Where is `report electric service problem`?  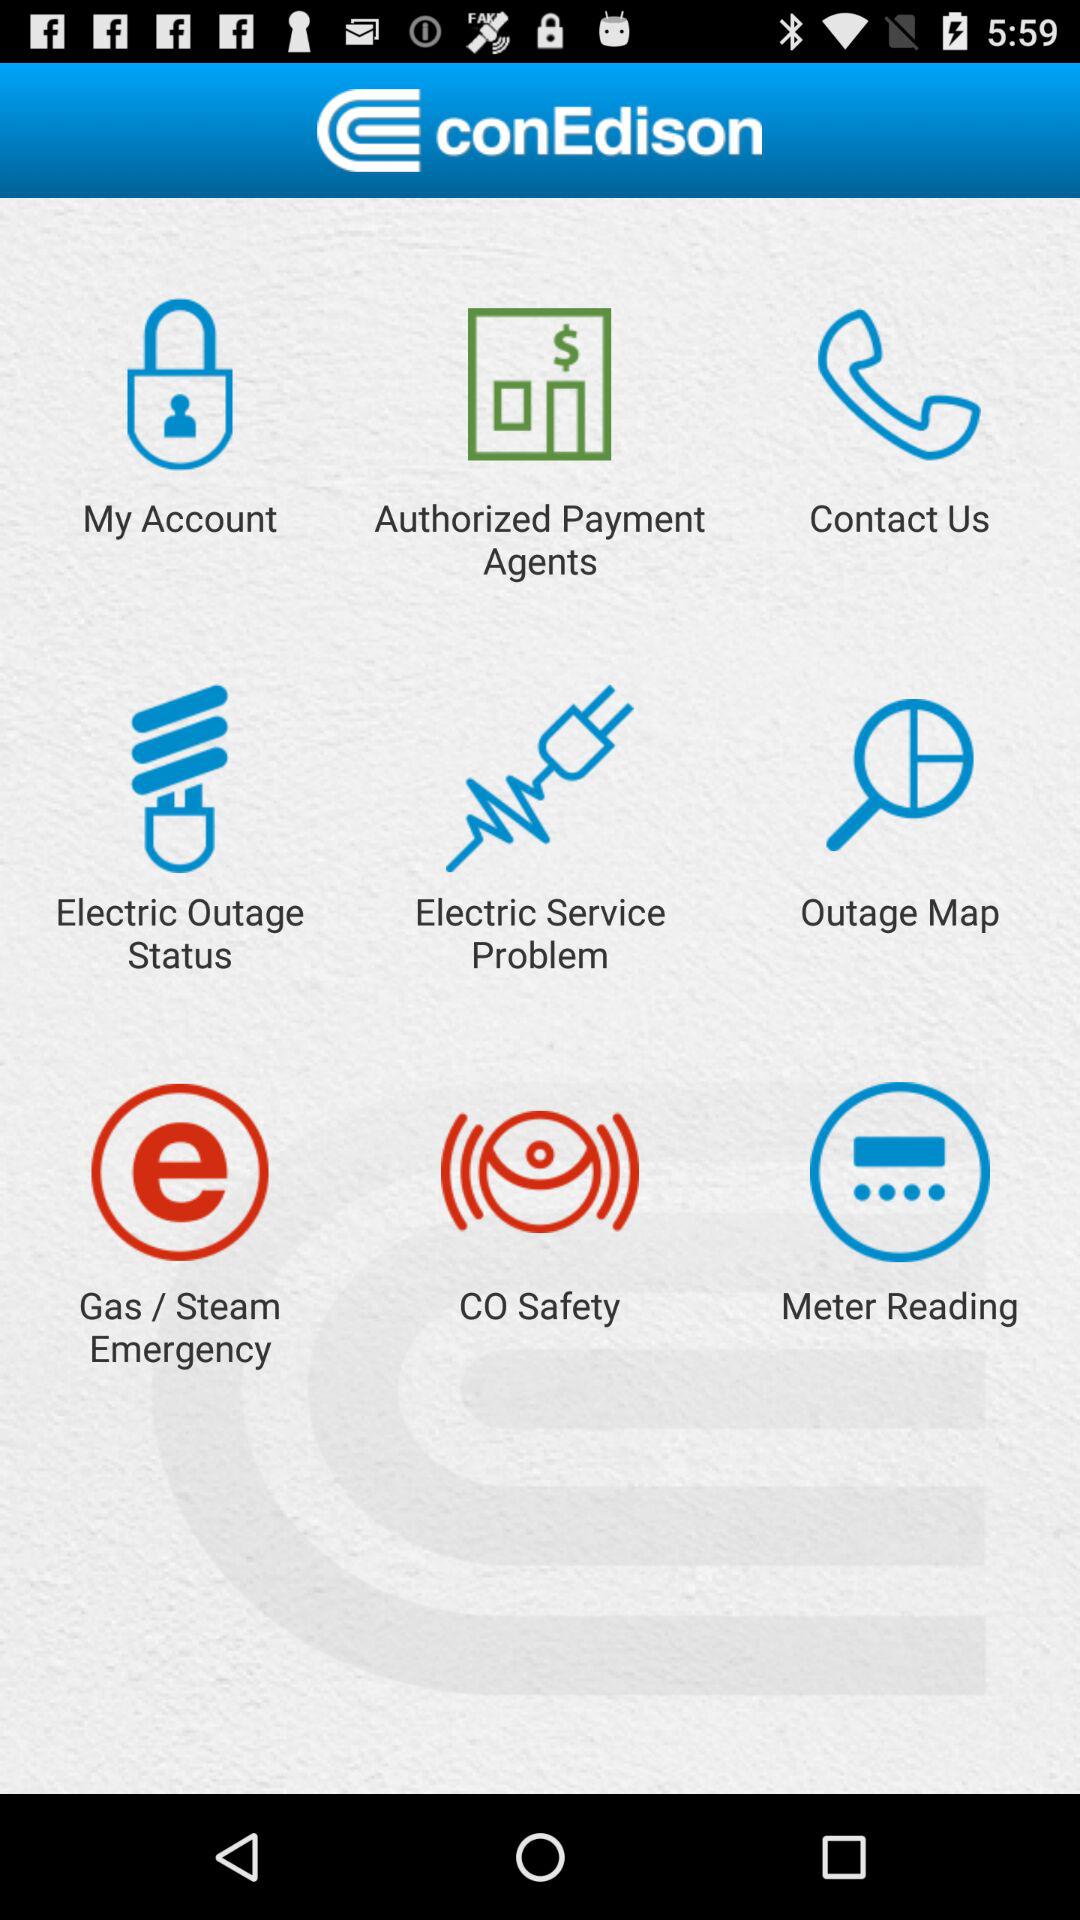
report electric service problem is located at coordinates (540, 778).